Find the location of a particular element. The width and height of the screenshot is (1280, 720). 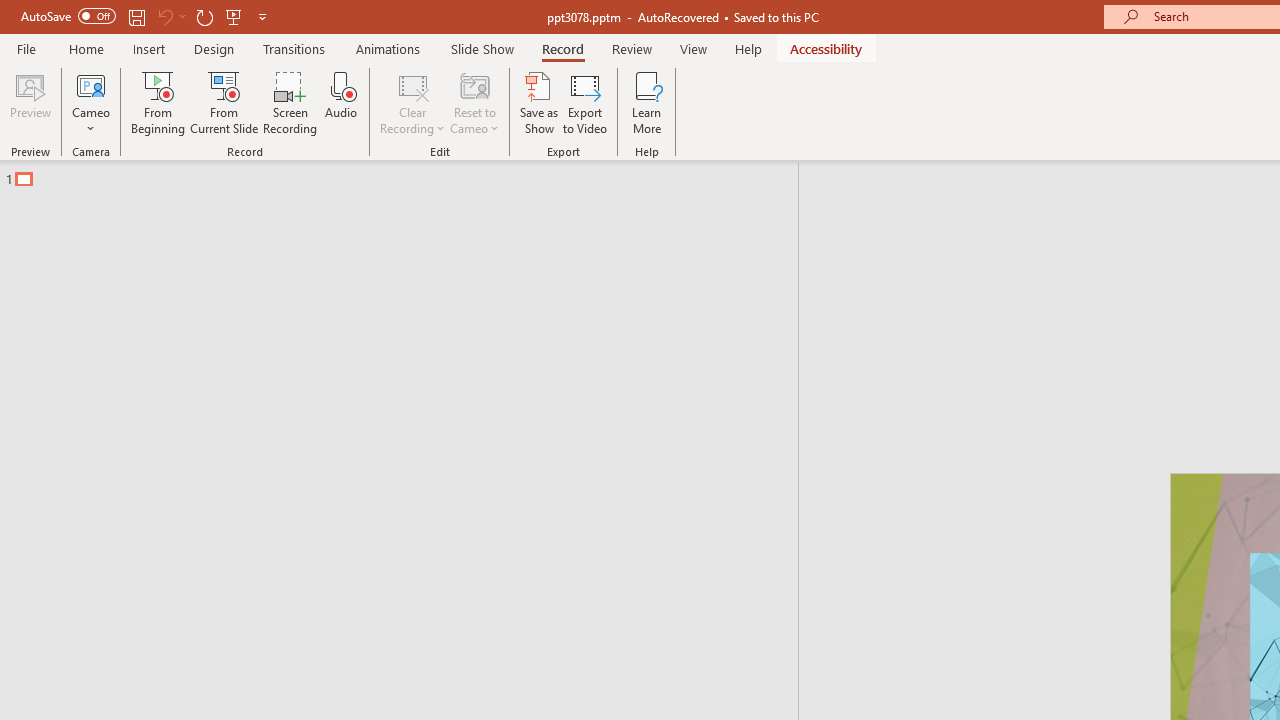

Export to Video is located at coordinates (585, 102).